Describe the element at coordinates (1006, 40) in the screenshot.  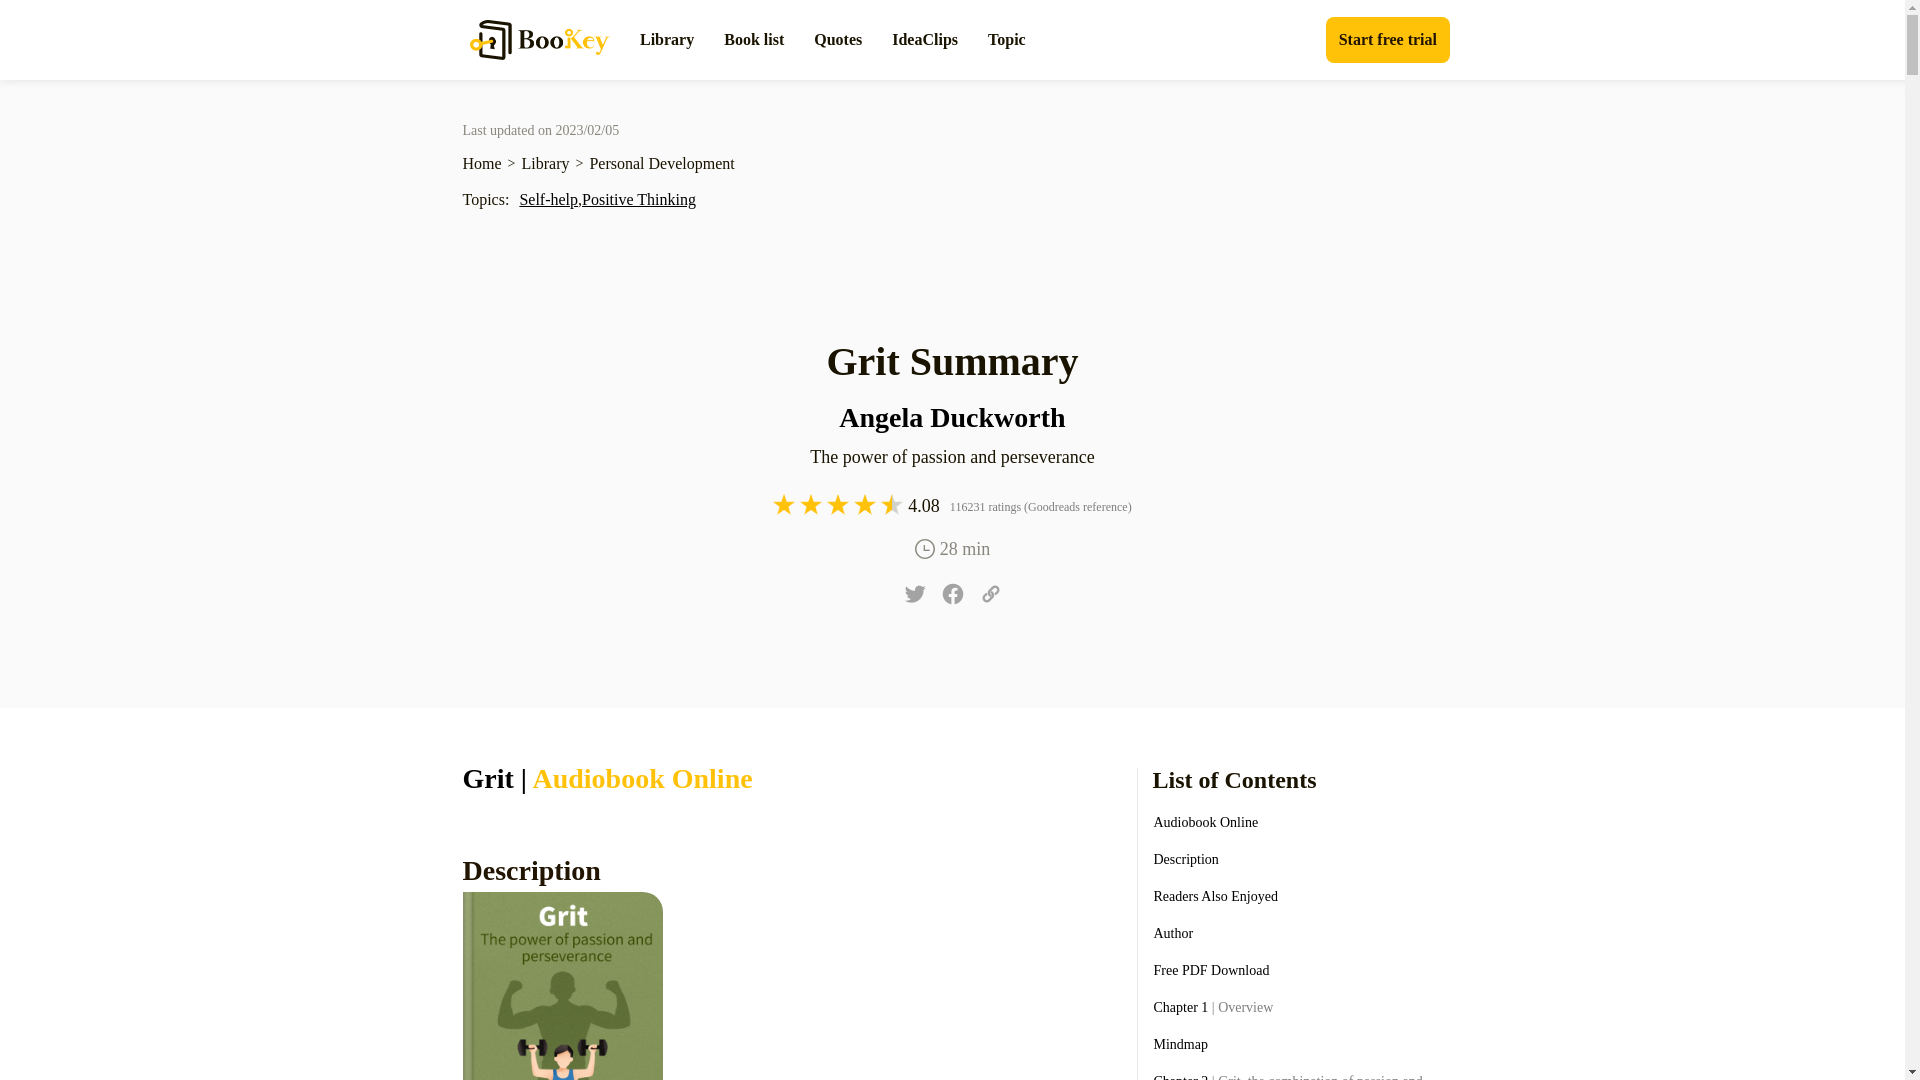
I see `Topic` at that location.